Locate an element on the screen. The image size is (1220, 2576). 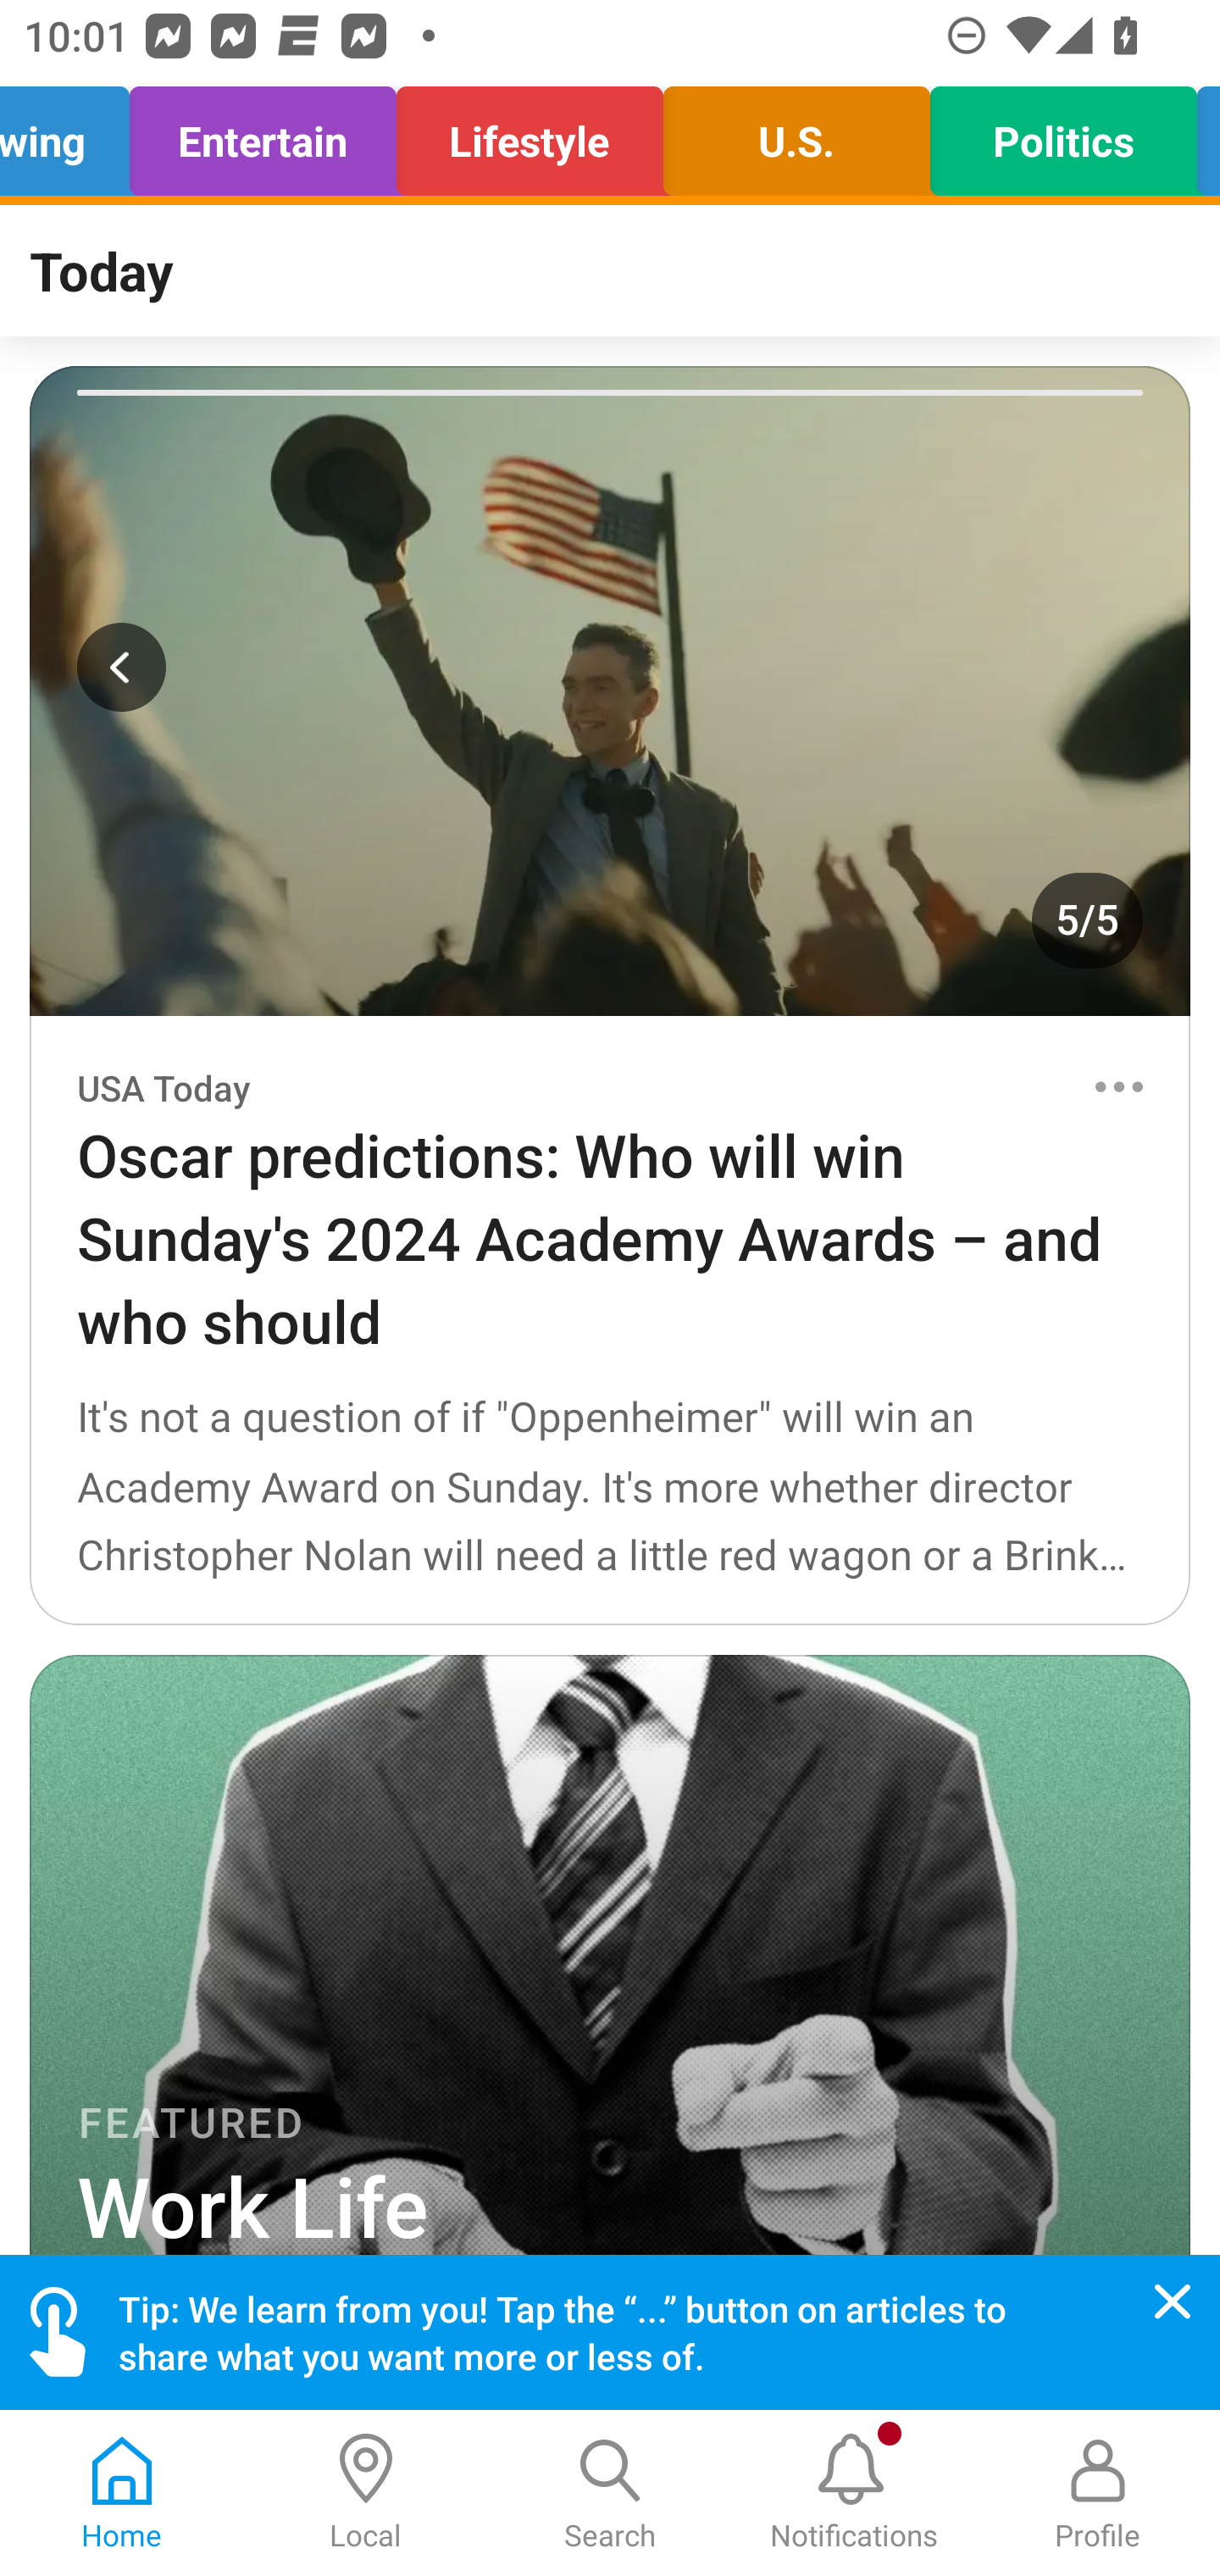
Following is located at coordinates (74, 134).